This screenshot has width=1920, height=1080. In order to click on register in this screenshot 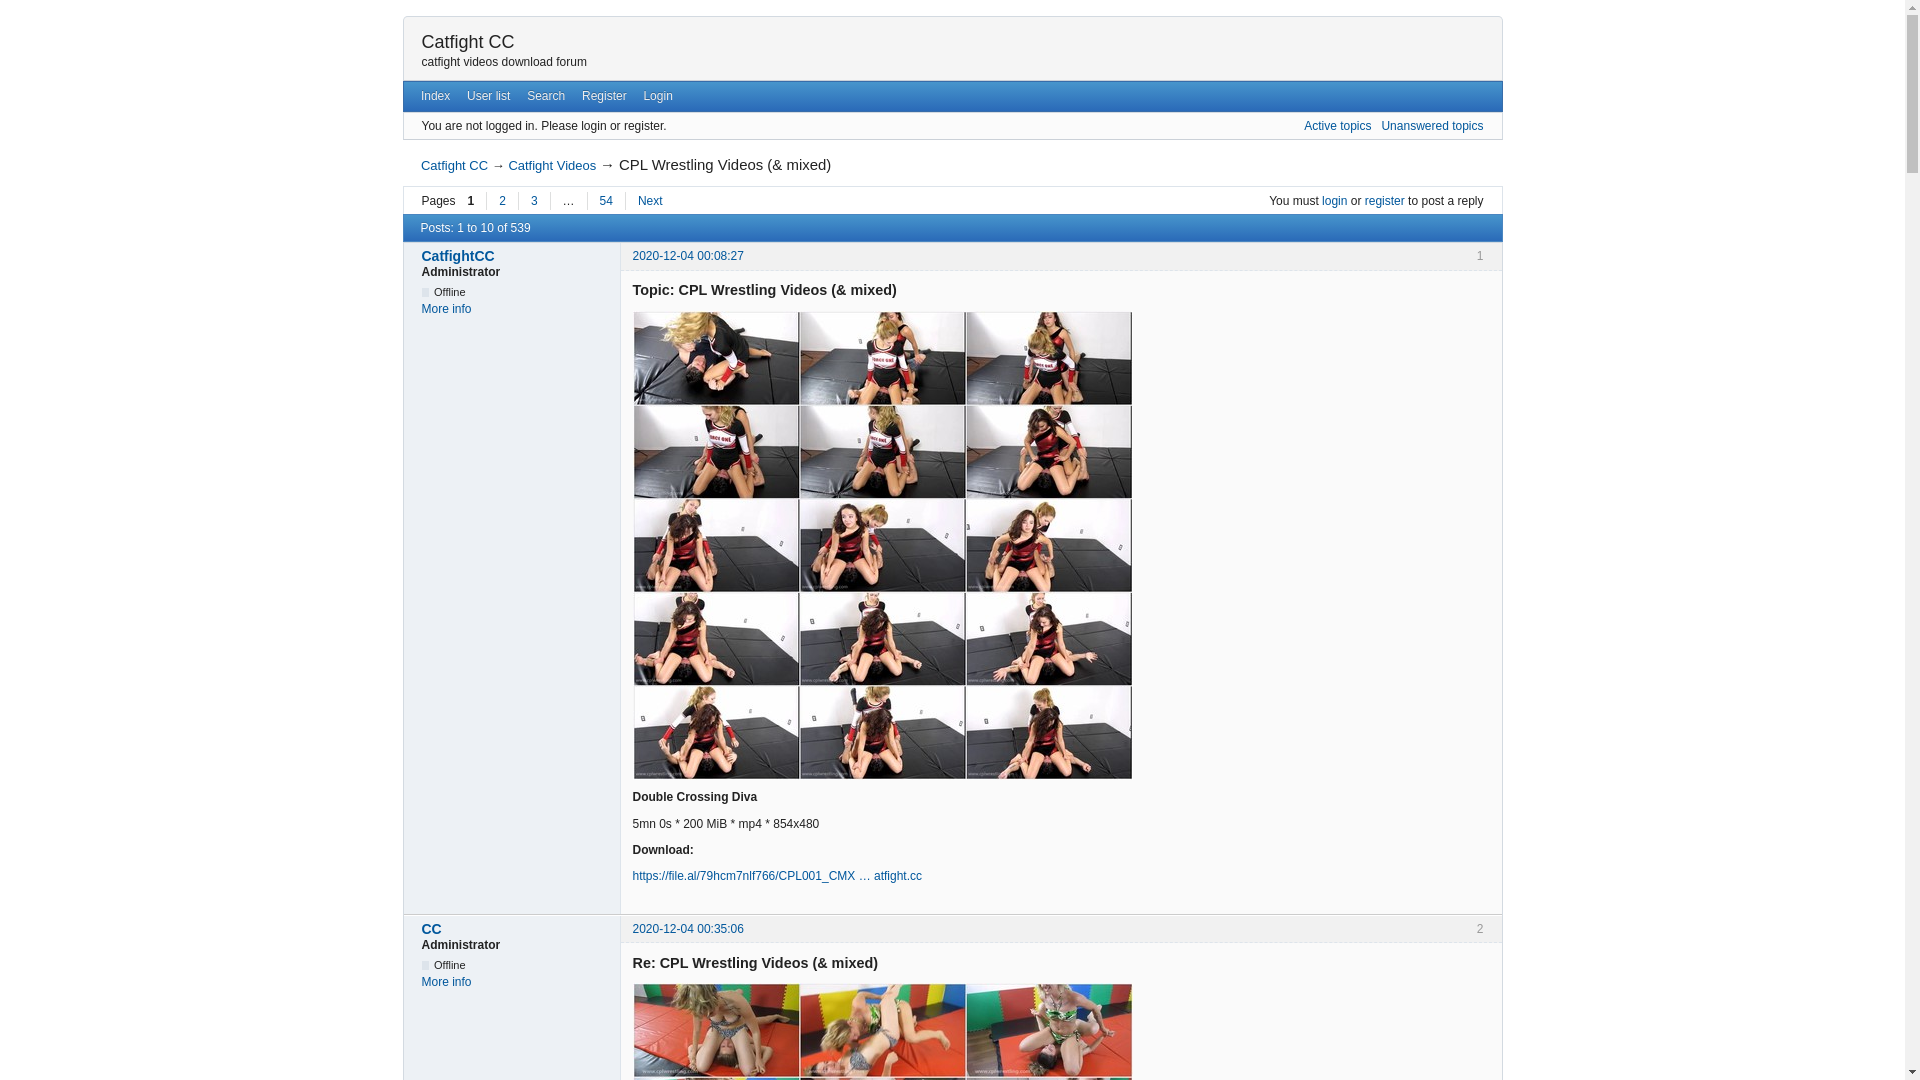, I will do `click(1385, 201)`.